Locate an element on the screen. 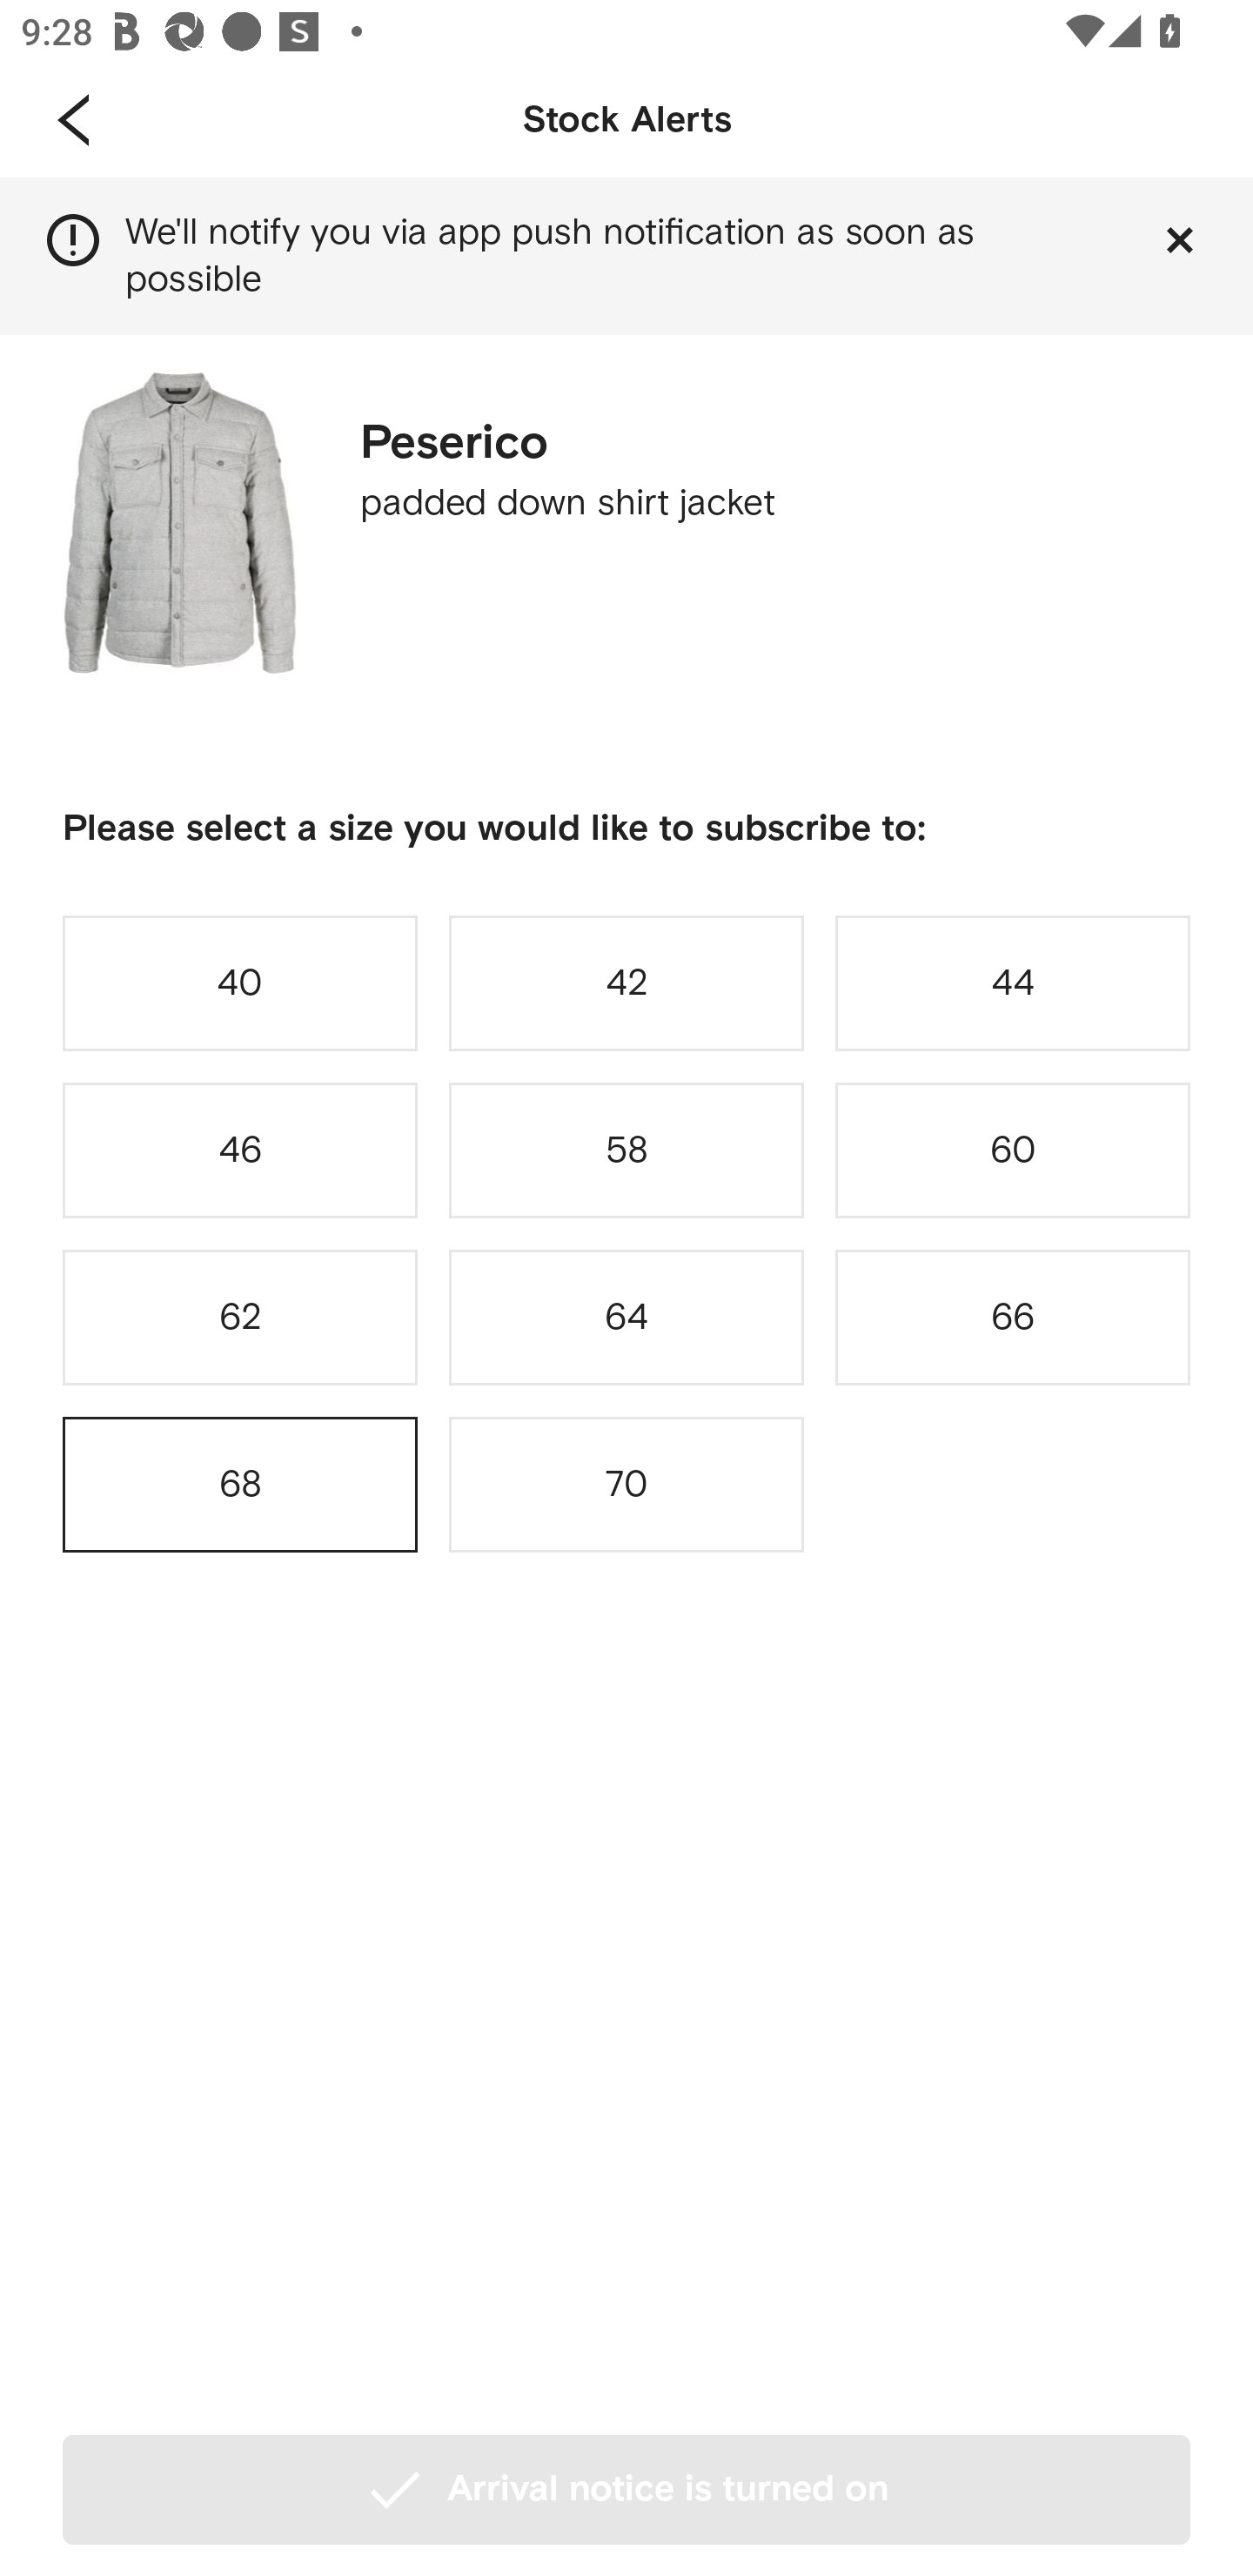 Image resolution: width=1253 pixels, height=2576 pixels. 66 is located at coordinates (1013, 1318).